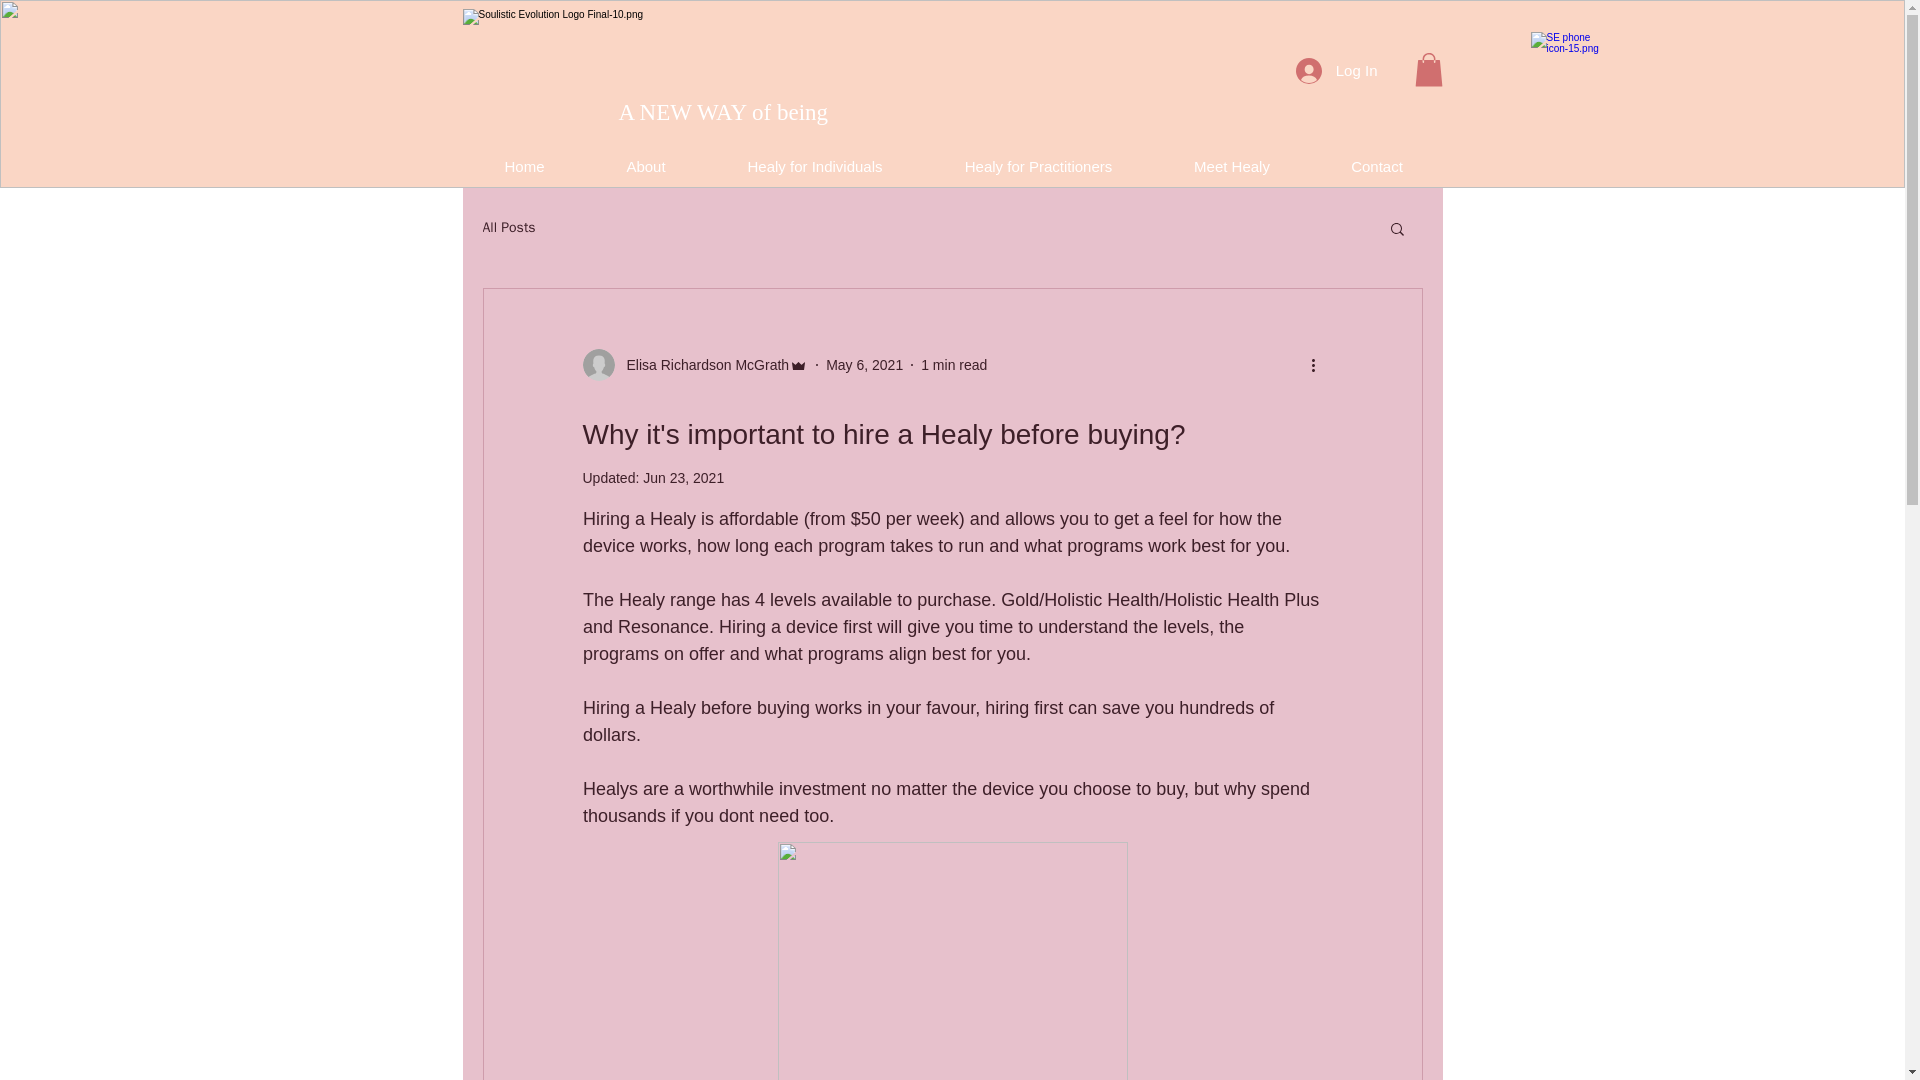 The image size is (1920, 1080). What do you see at coordinates (508, 228) in the screenshot?
I see `All Posts` at bounding box center [508, 228].